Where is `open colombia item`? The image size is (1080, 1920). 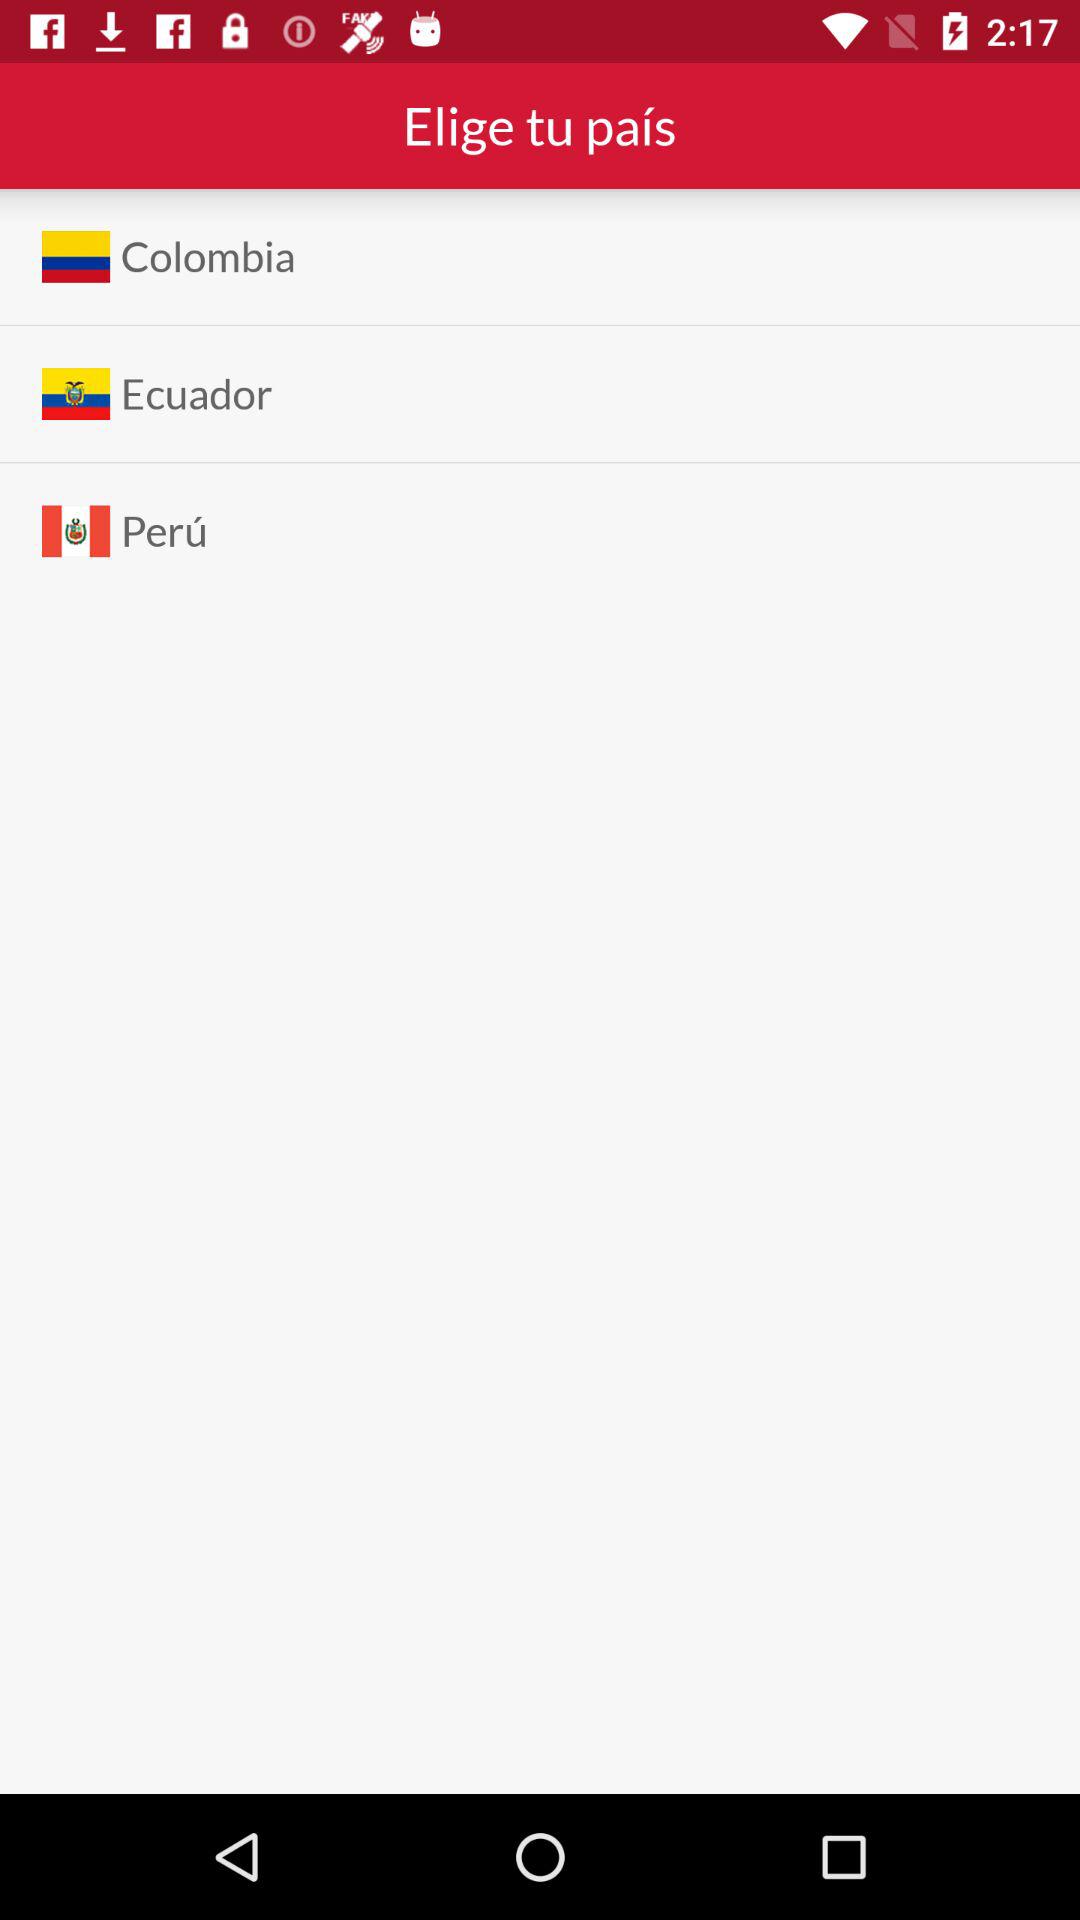
open colombia item is located at coordinates (208, 256).